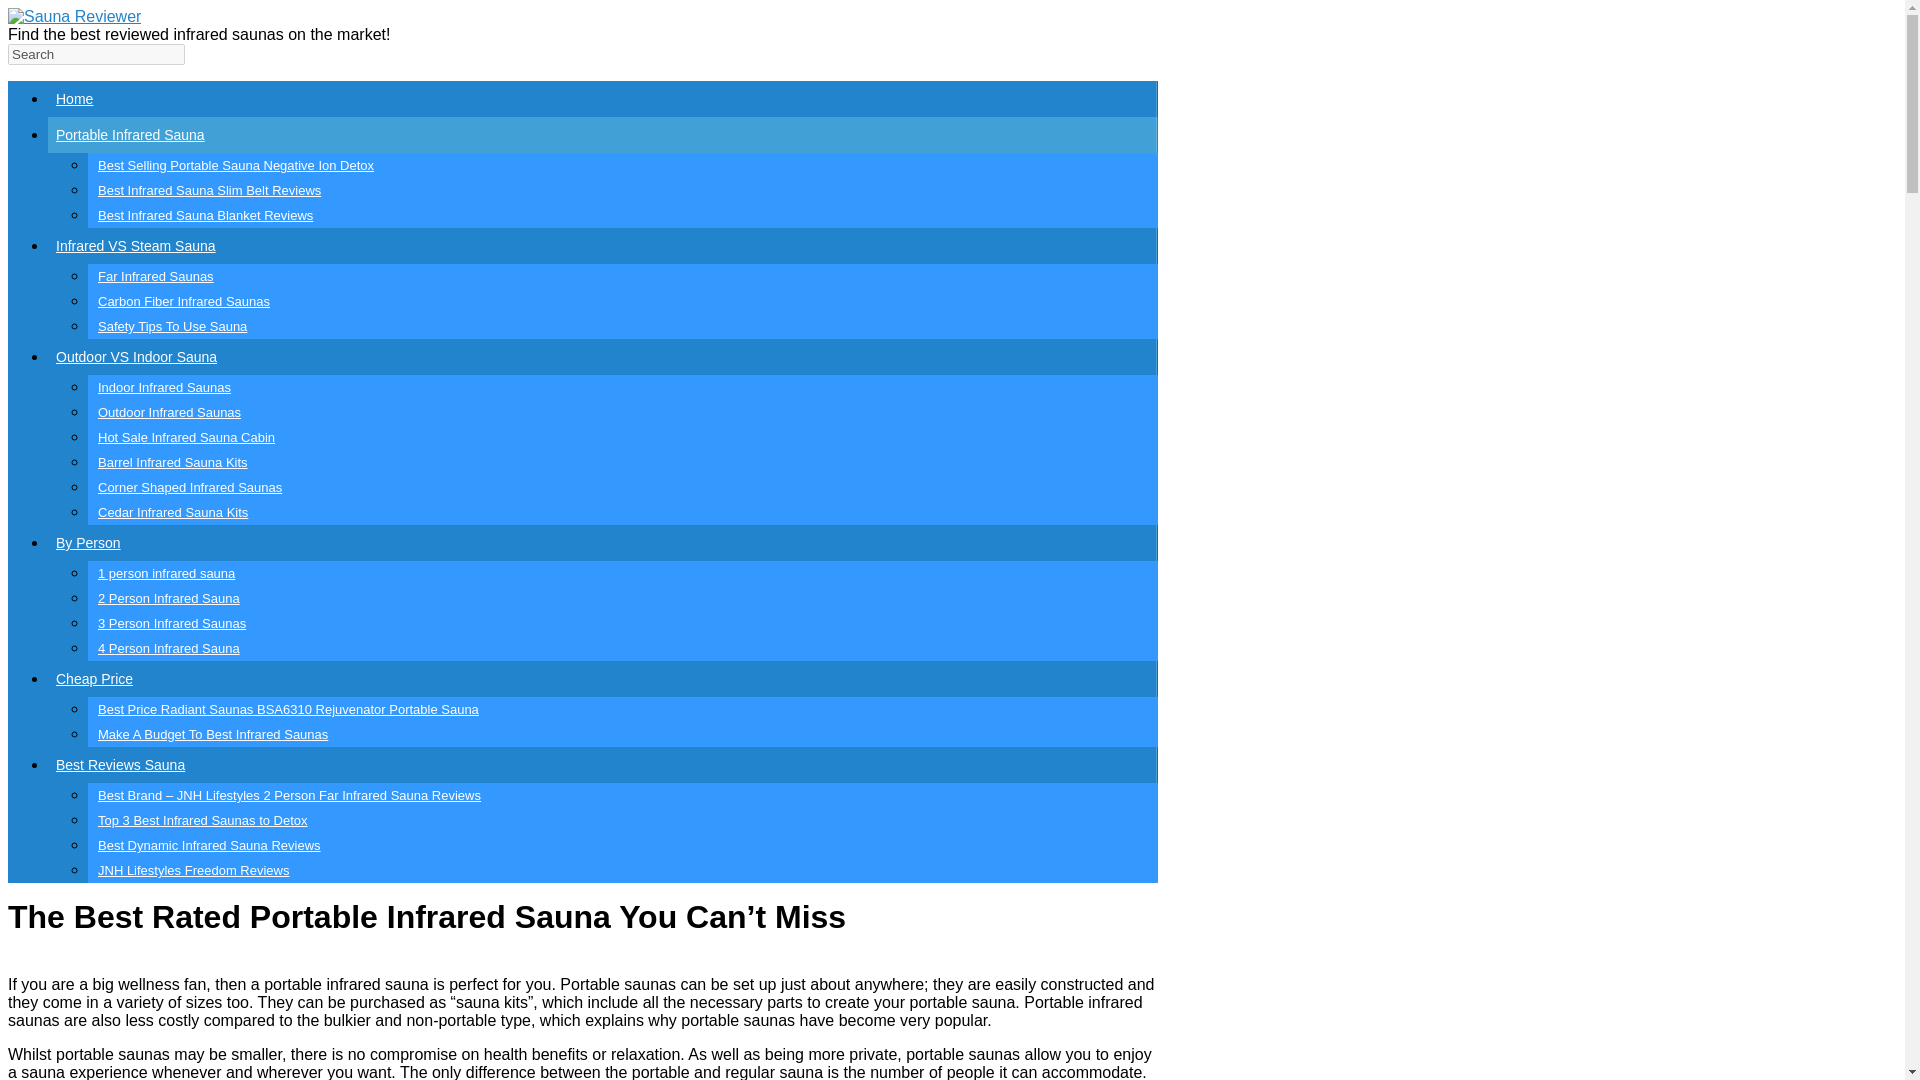  What do you see at coordinates (622, 302) in the screenshot?
I see `Carbon Fiber Infrared Saunas` at bounding box center [622, 302].